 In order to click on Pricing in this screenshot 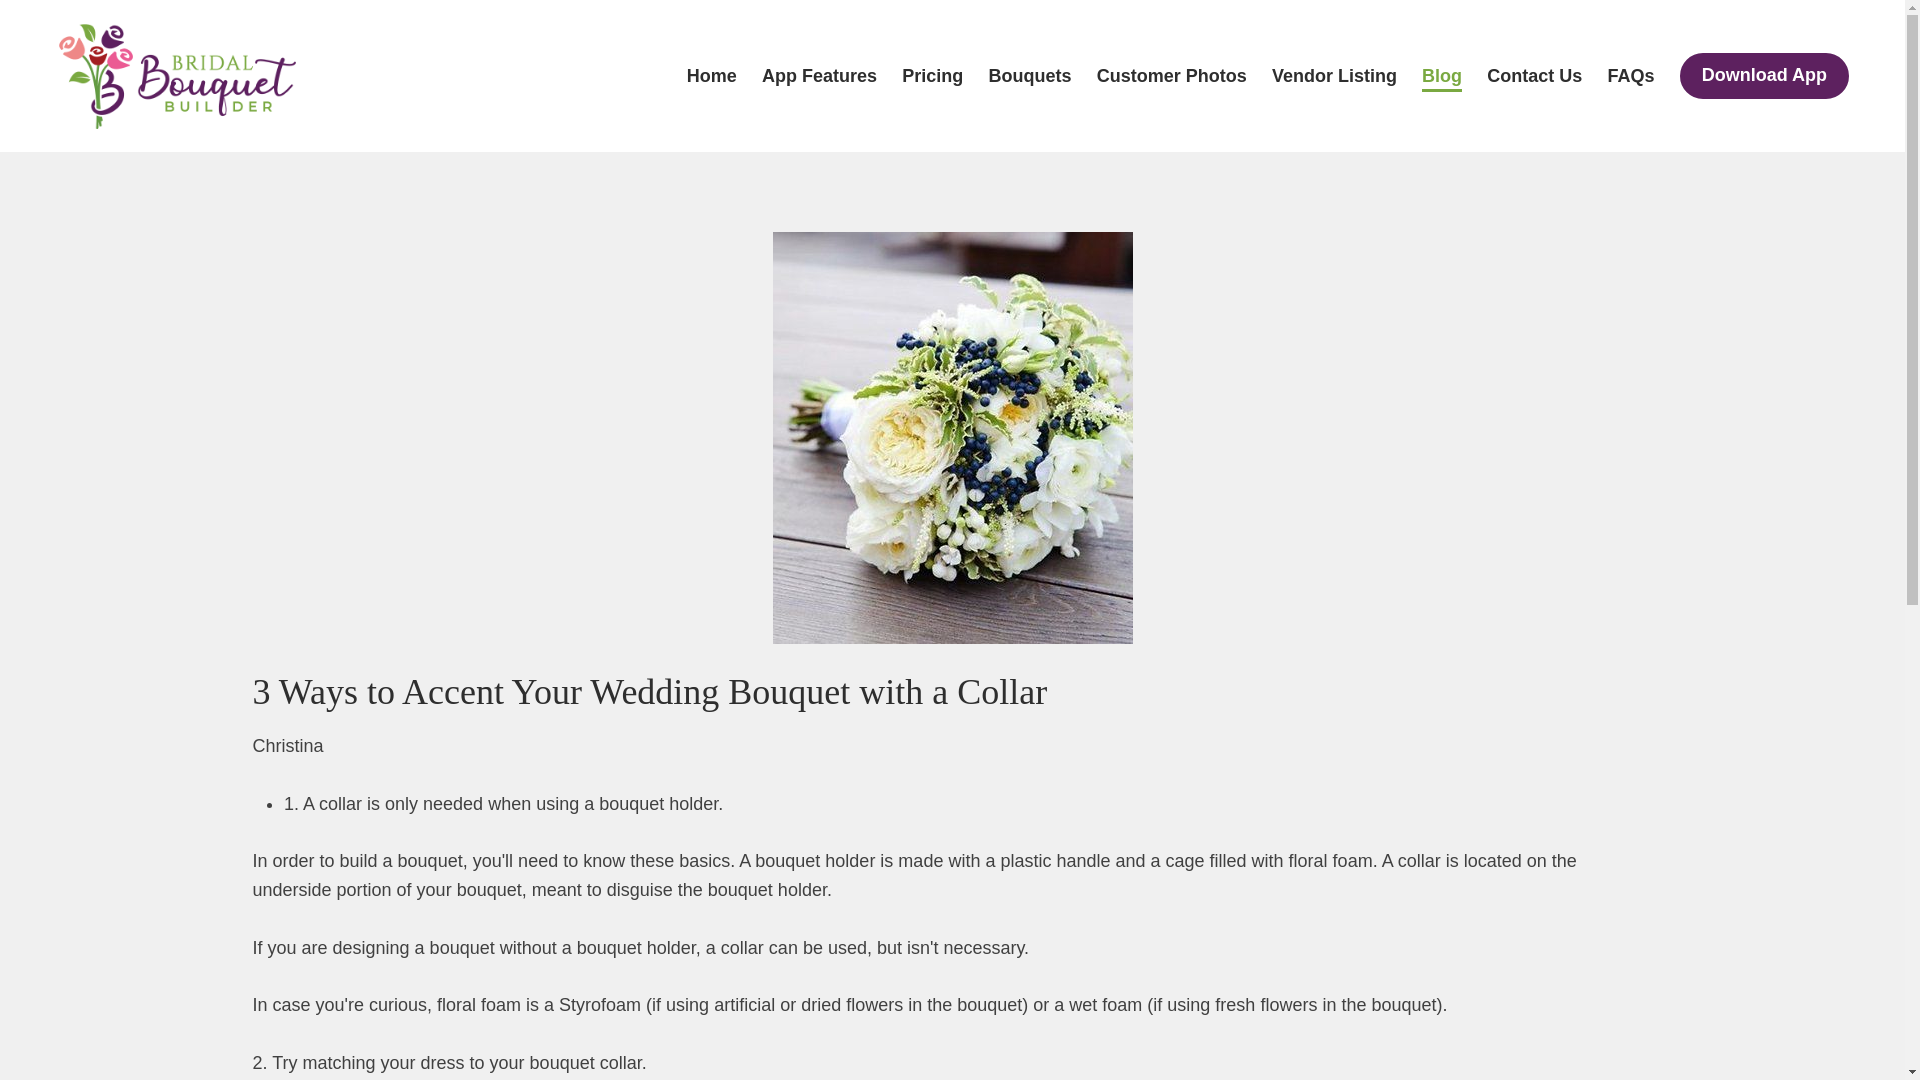, I will do `click(932, 74)`.